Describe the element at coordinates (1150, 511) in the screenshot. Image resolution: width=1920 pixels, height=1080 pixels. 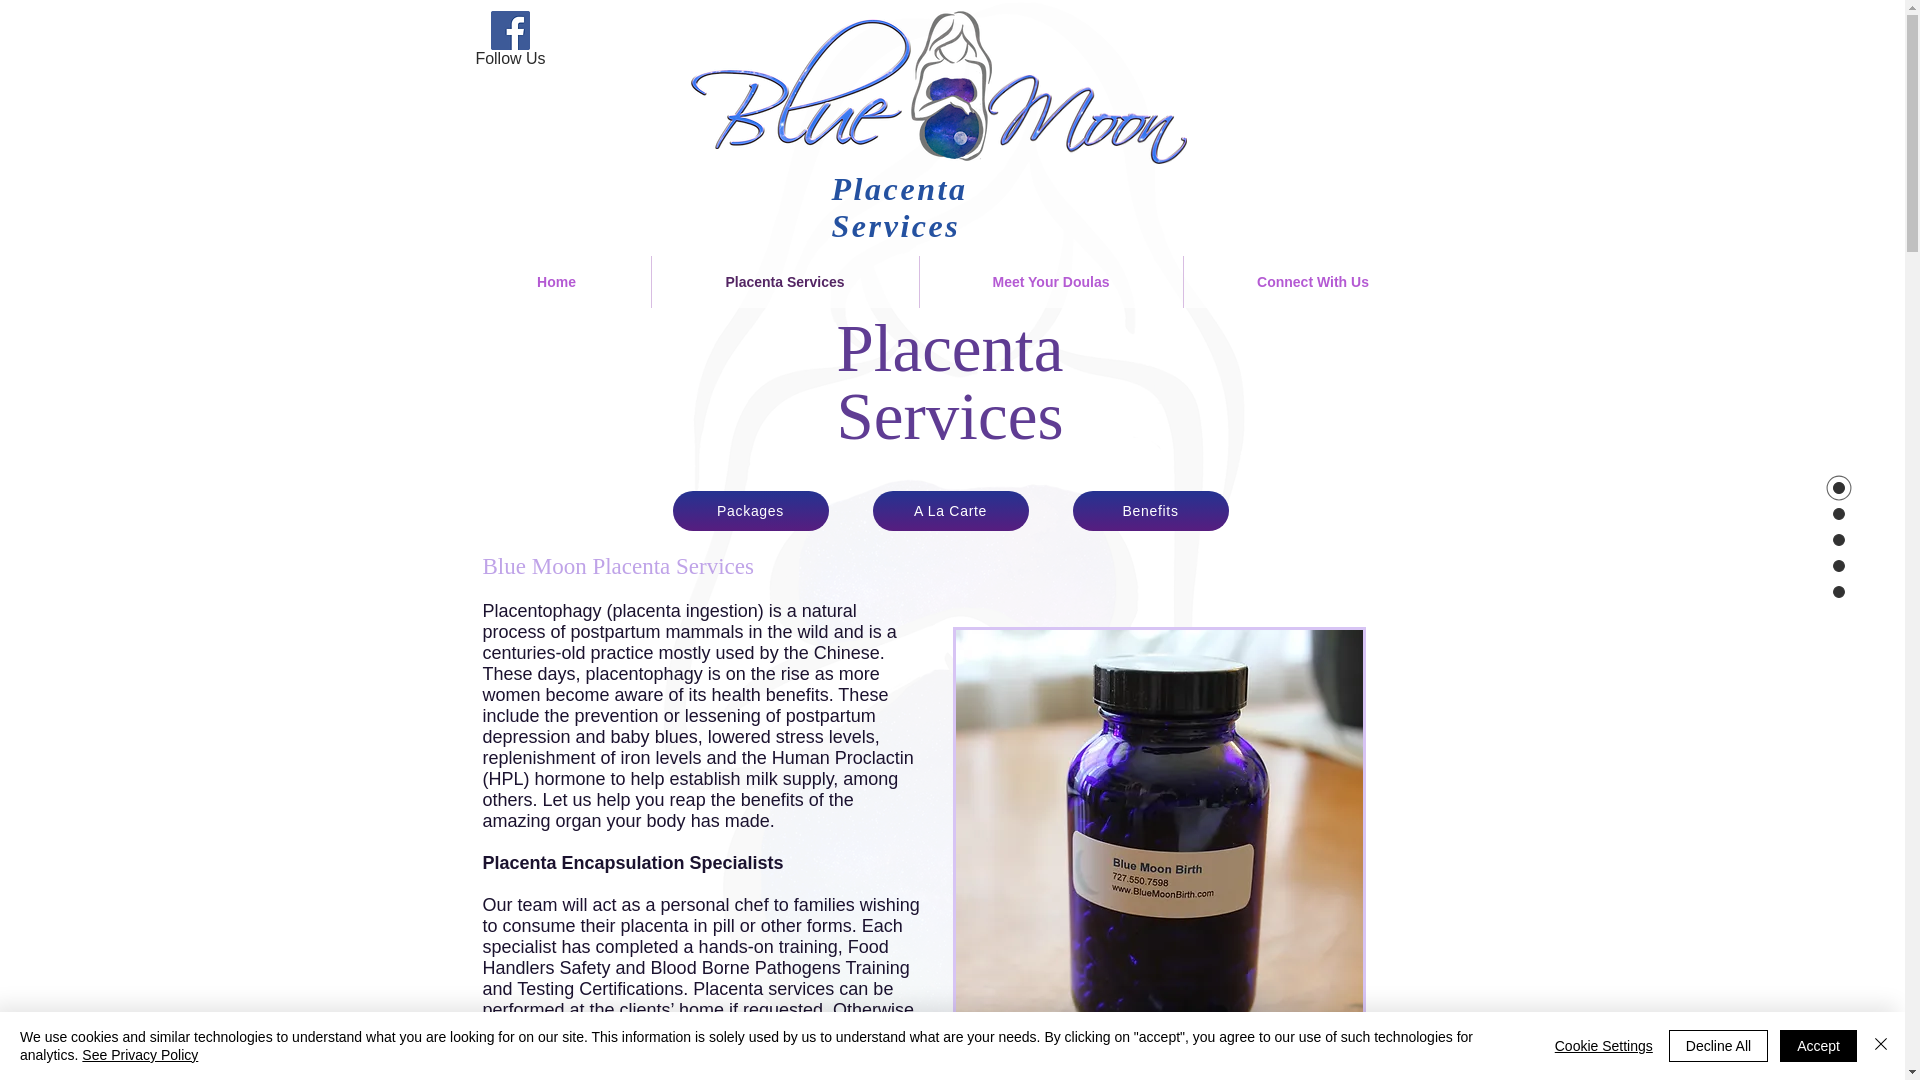
I see `Benefits` at that location.